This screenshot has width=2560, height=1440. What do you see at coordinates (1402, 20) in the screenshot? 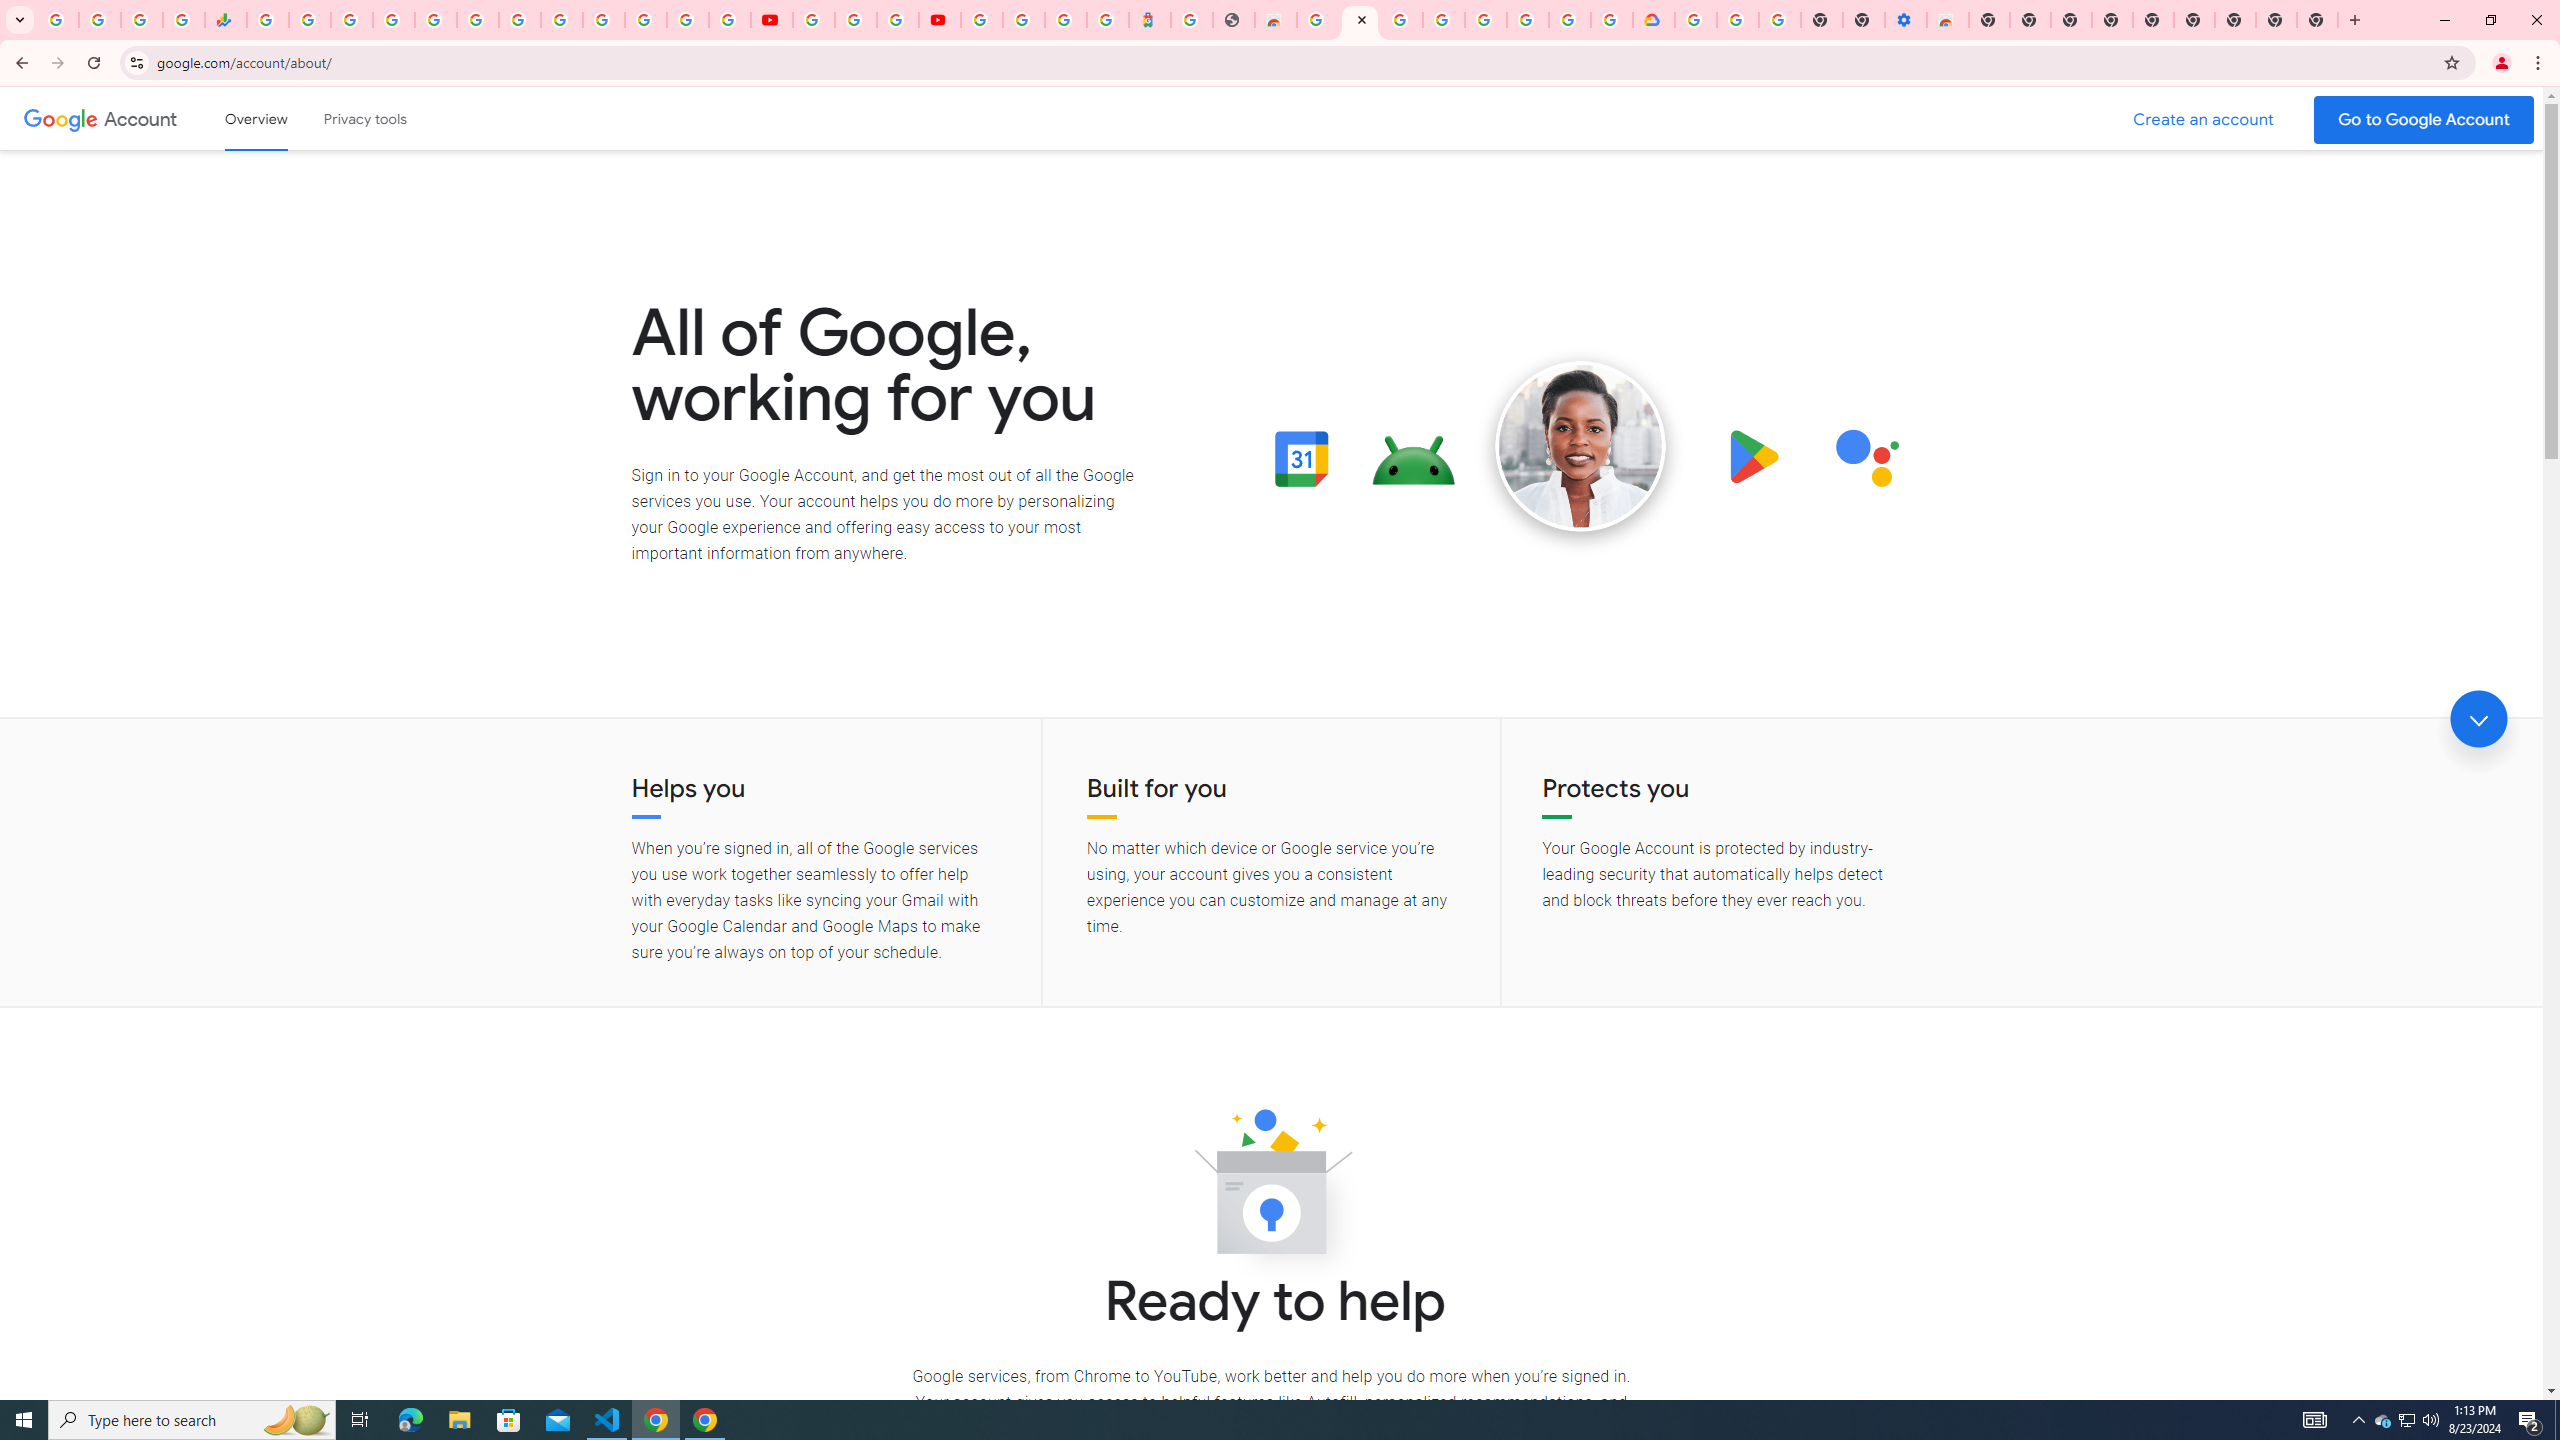
I see `Ad Settings` at bounding box center [1402, 20].